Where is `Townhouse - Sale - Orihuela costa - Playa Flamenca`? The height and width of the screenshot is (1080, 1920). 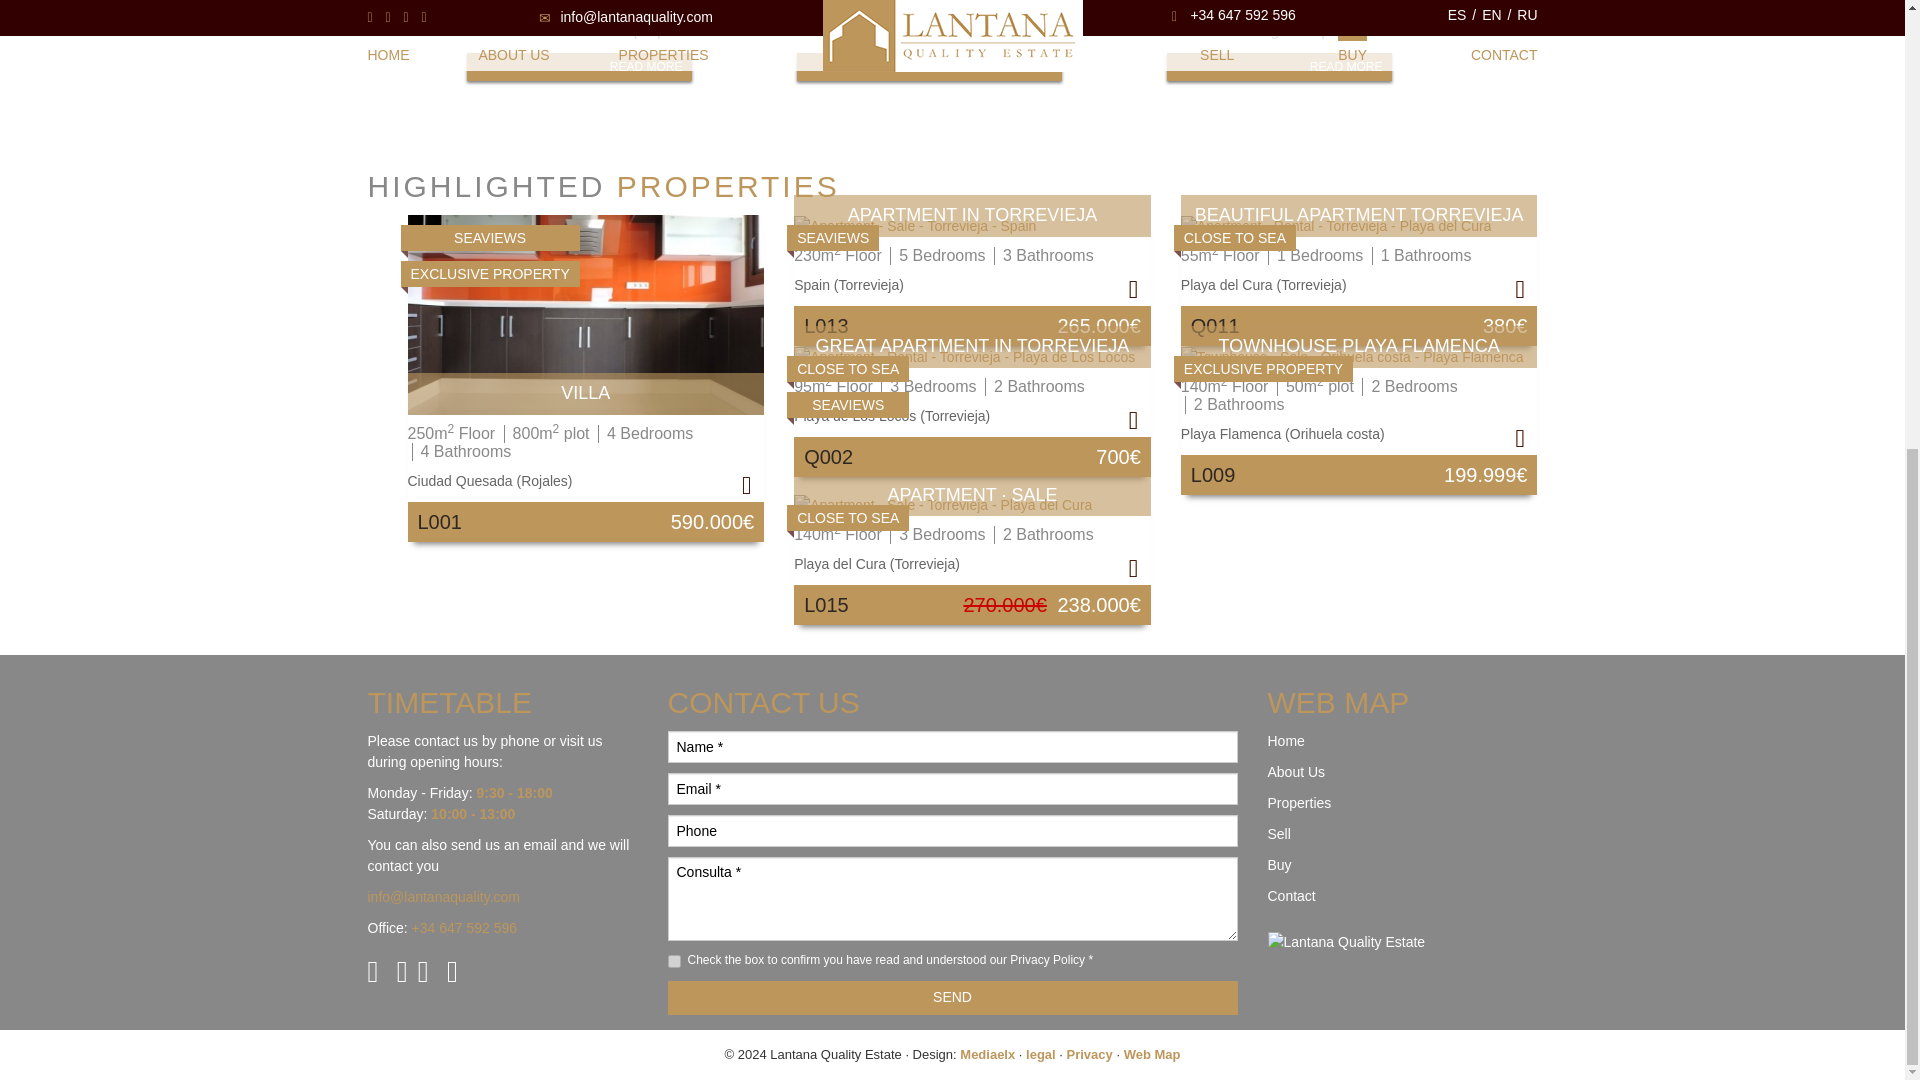 Townhouse - Sale - Orihuela costa - Playa Flamenca is located at coordinates (1302, 44).